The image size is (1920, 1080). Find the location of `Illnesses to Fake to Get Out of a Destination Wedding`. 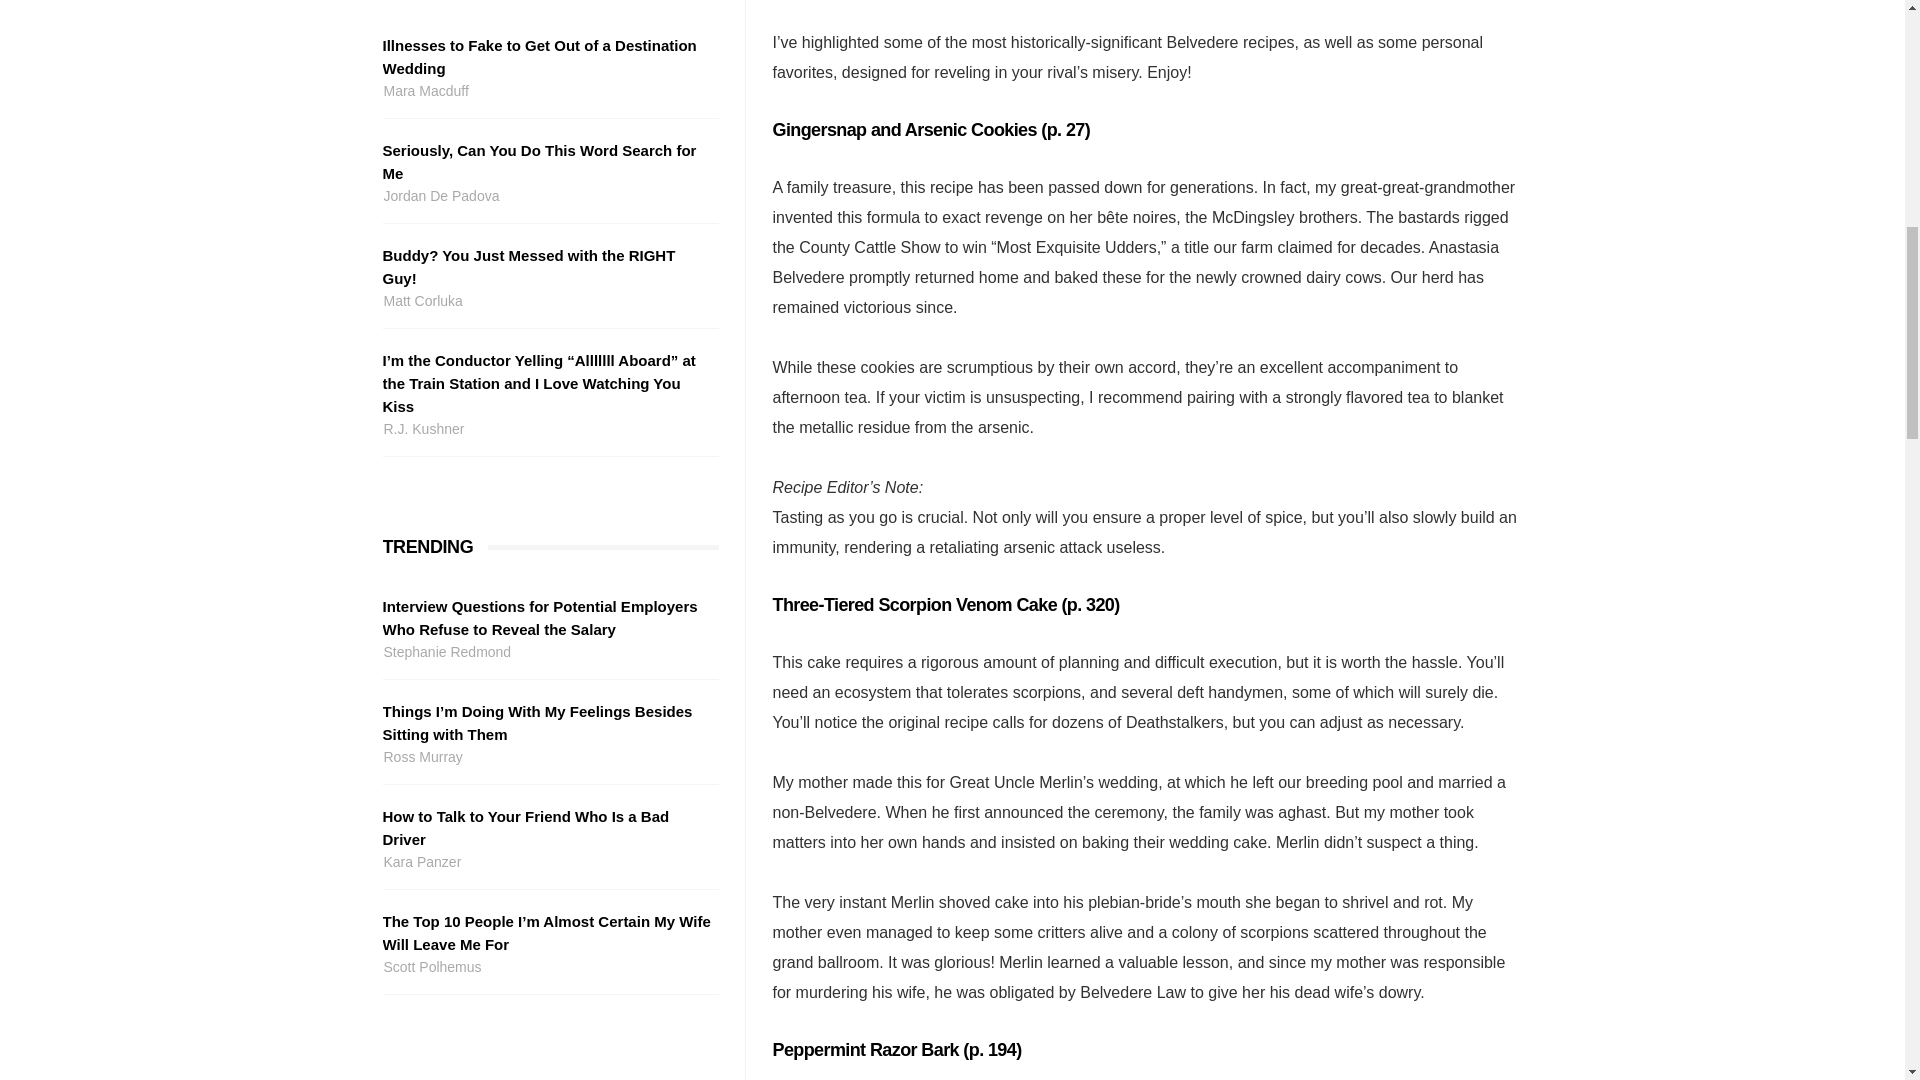

Illnesses to Fake to Get Out of a Destination Wedding is located at coordinates (547, 56).